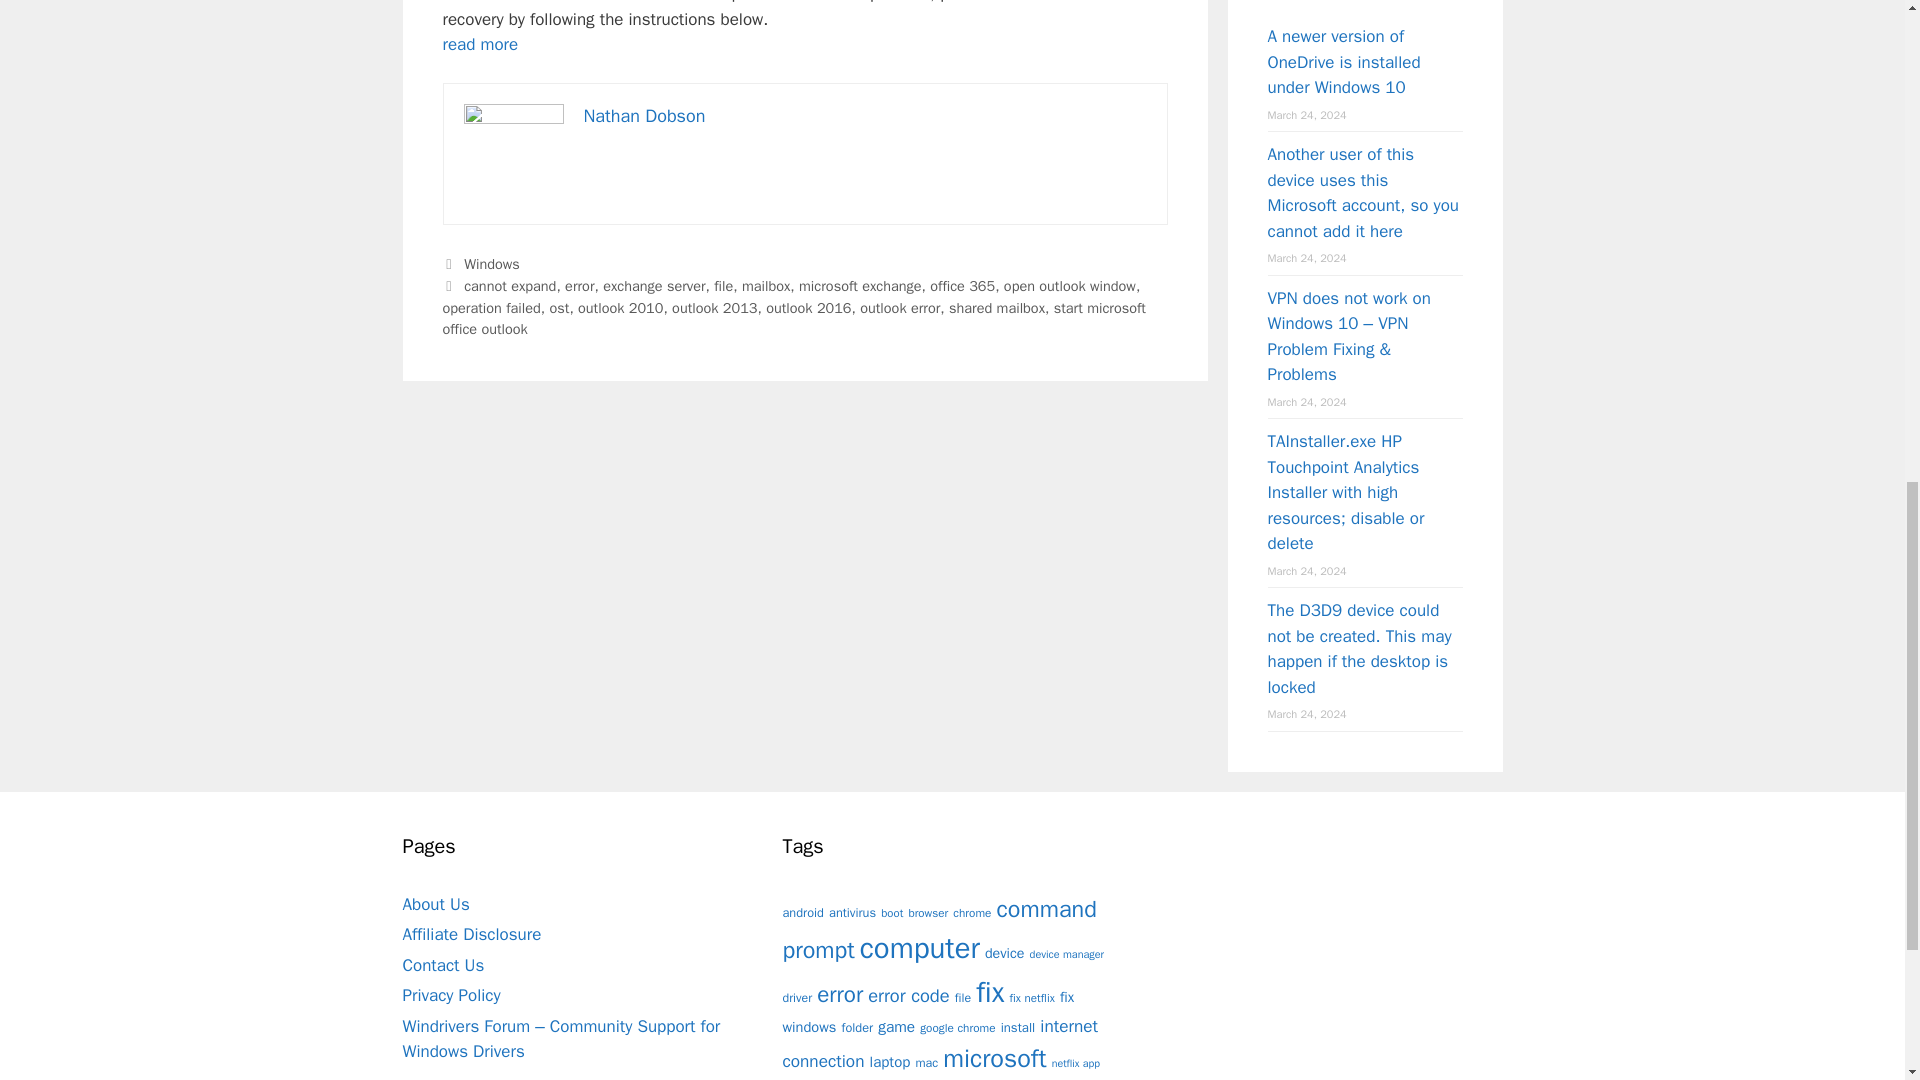  Describe the element at coordinates (860, 285) in the screenshot. I see `microsoft exchange` at that location.